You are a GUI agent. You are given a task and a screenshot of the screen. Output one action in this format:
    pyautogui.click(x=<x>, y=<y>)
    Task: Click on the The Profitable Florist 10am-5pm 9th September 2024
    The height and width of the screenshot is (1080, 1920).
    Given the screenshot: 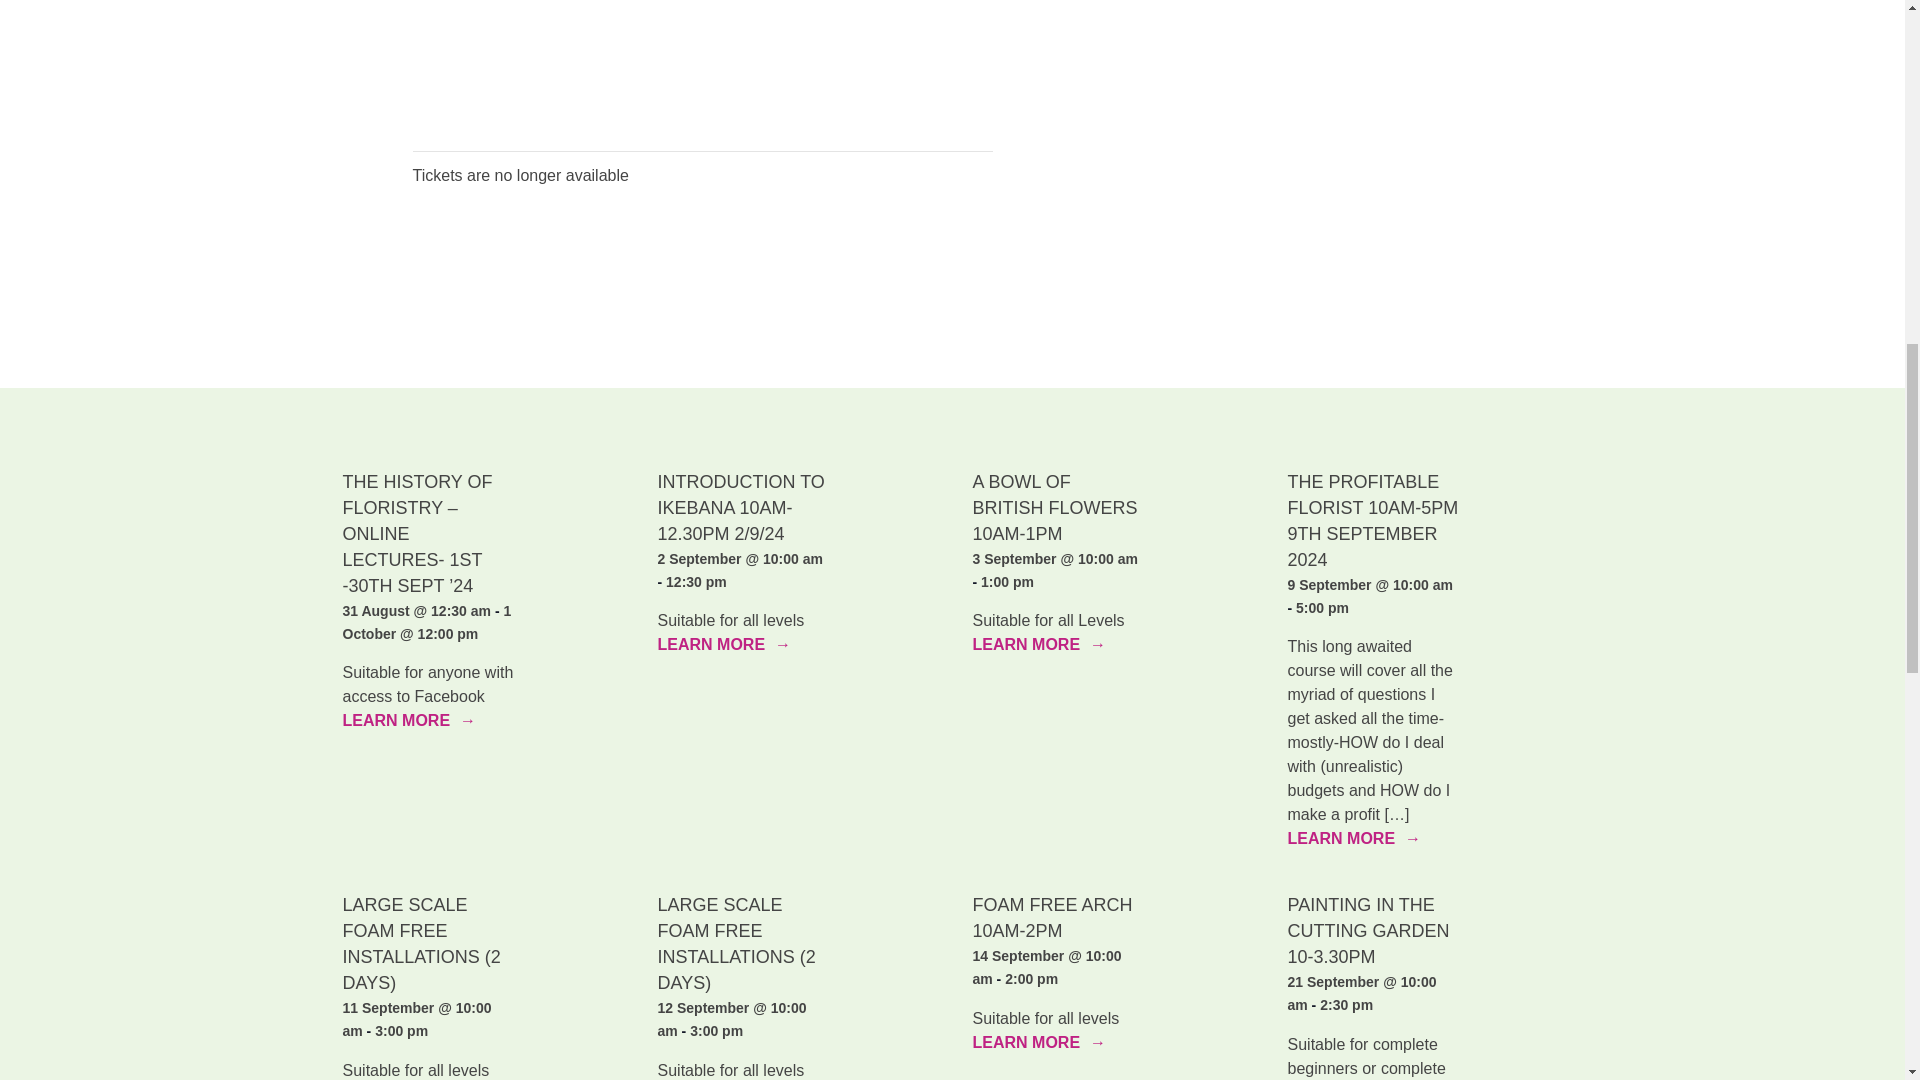 What is the action you would take?
    pyautogui.click(x=1510, y=519)
    